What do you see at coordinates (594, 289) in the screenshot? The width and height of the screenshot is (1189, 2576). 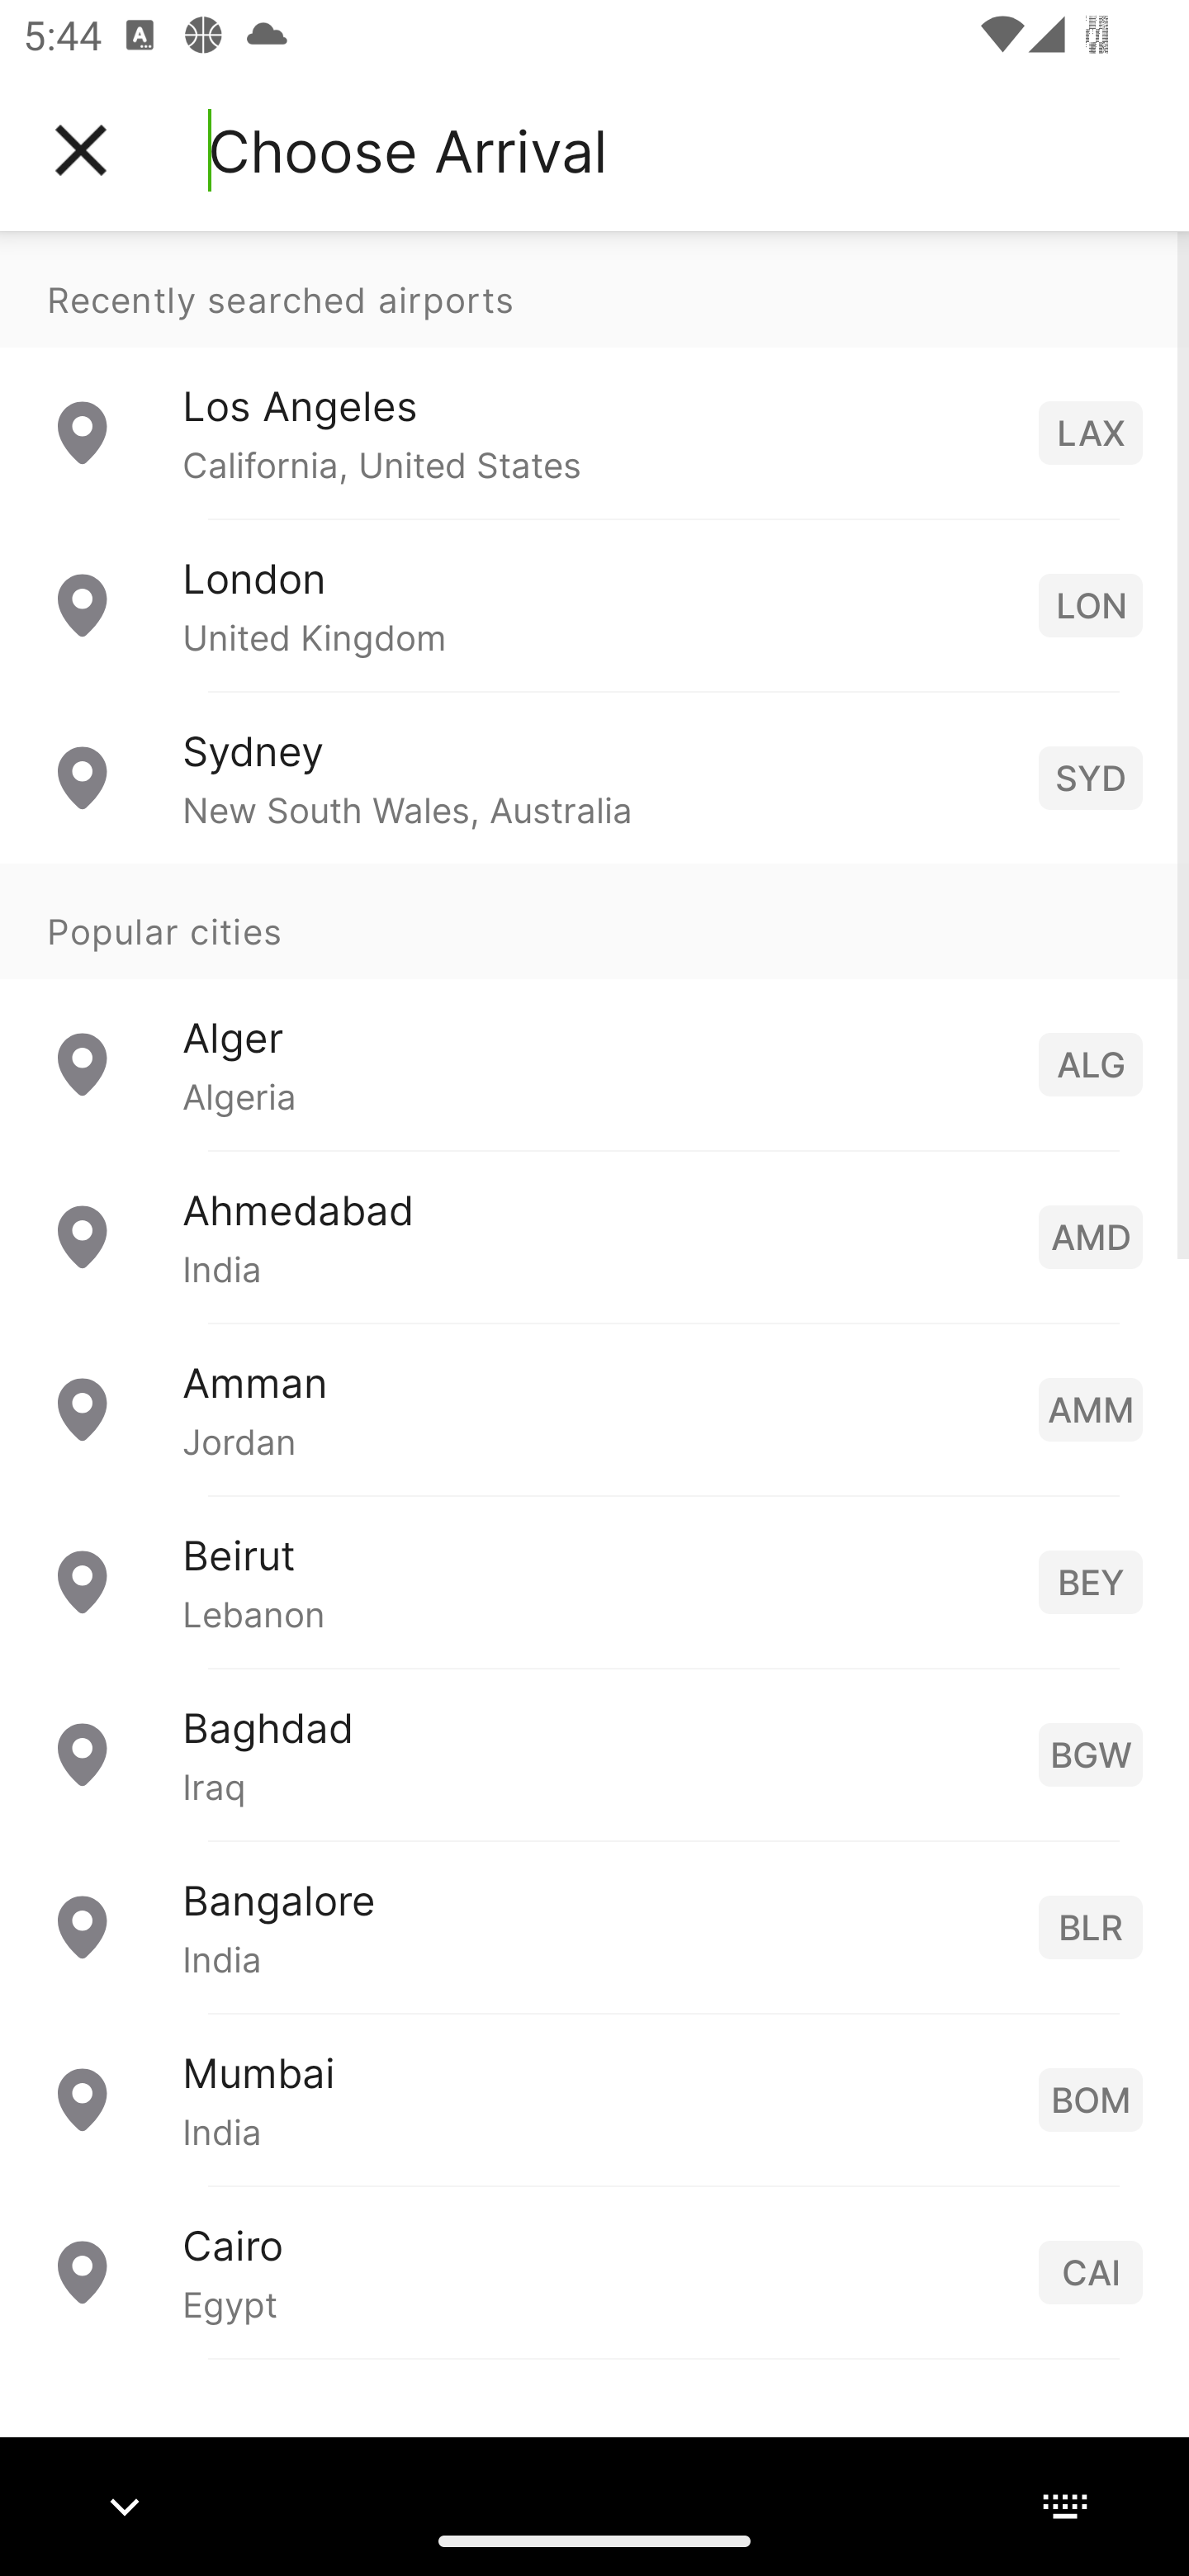 I see `Recently searched airports` at bounding box center [594, 289].